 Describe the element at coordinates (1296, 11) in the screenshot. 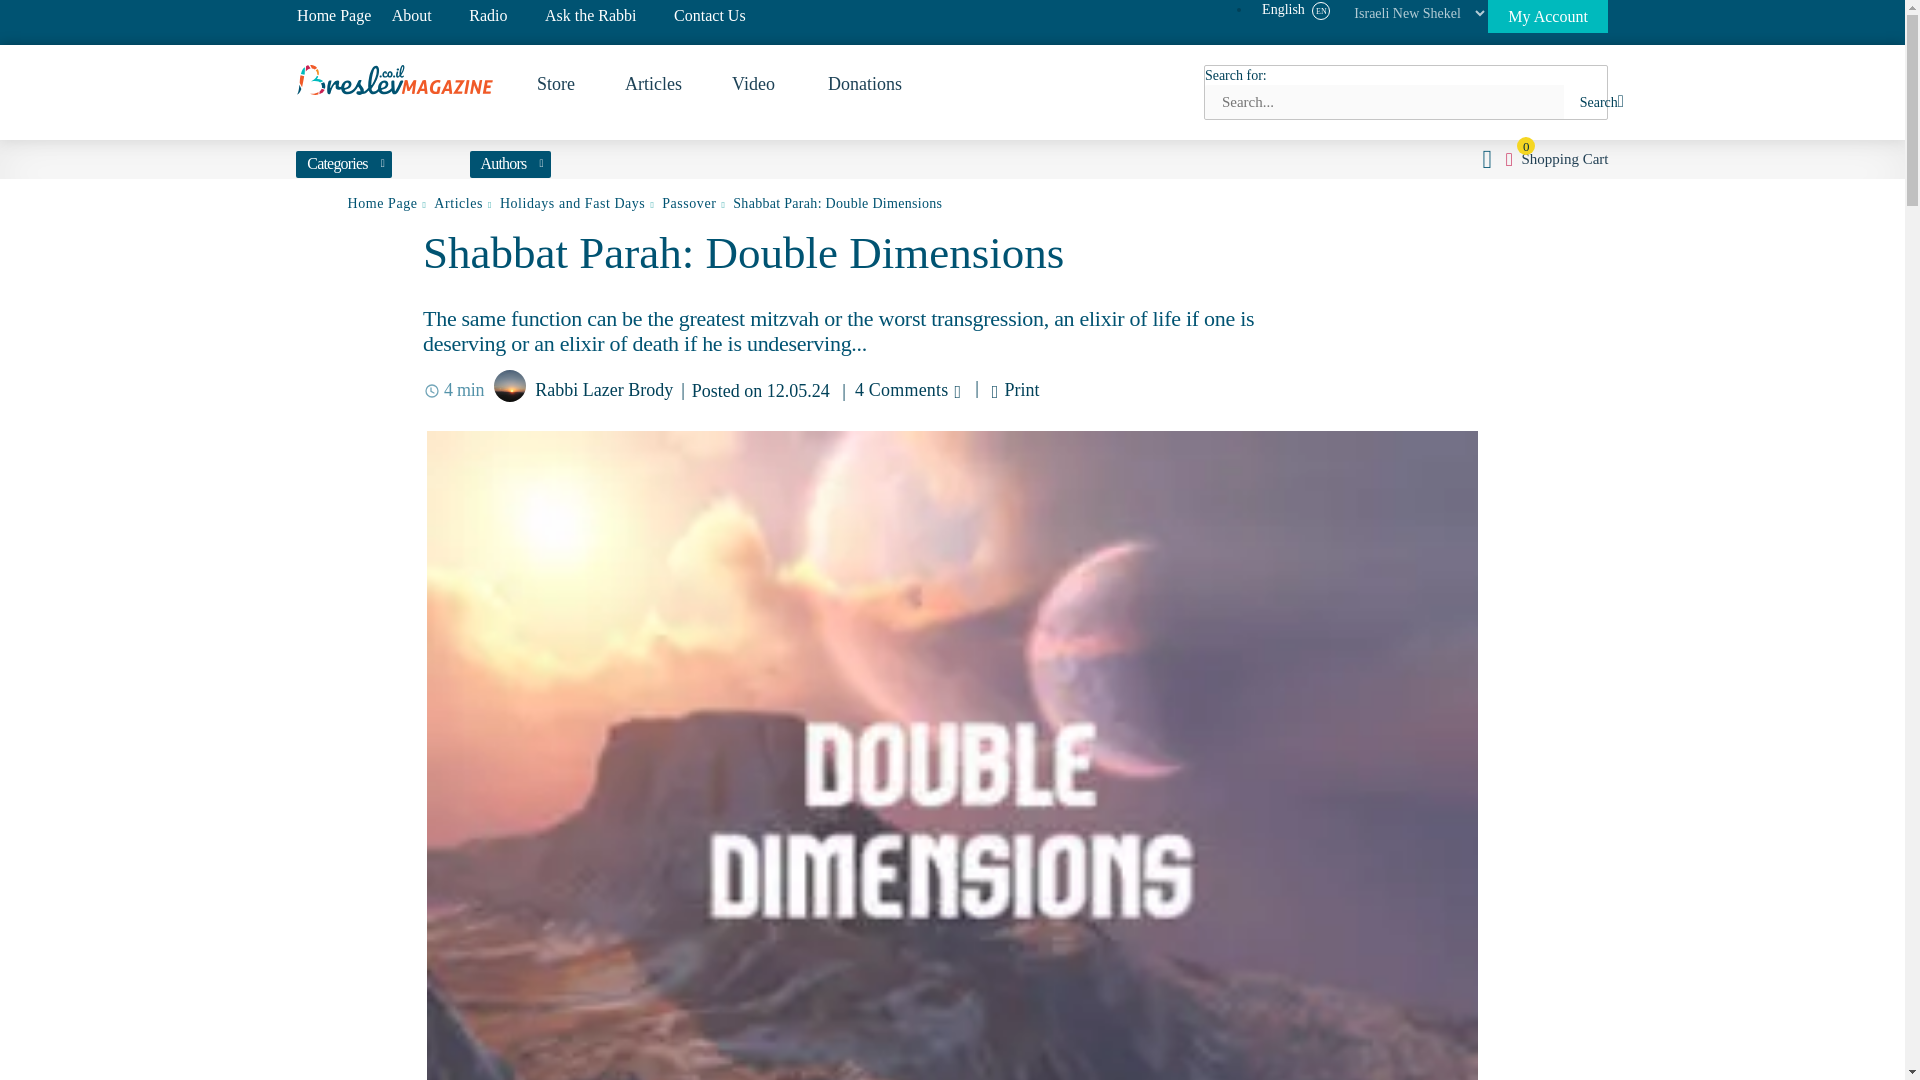

I see `English EN` at that location.